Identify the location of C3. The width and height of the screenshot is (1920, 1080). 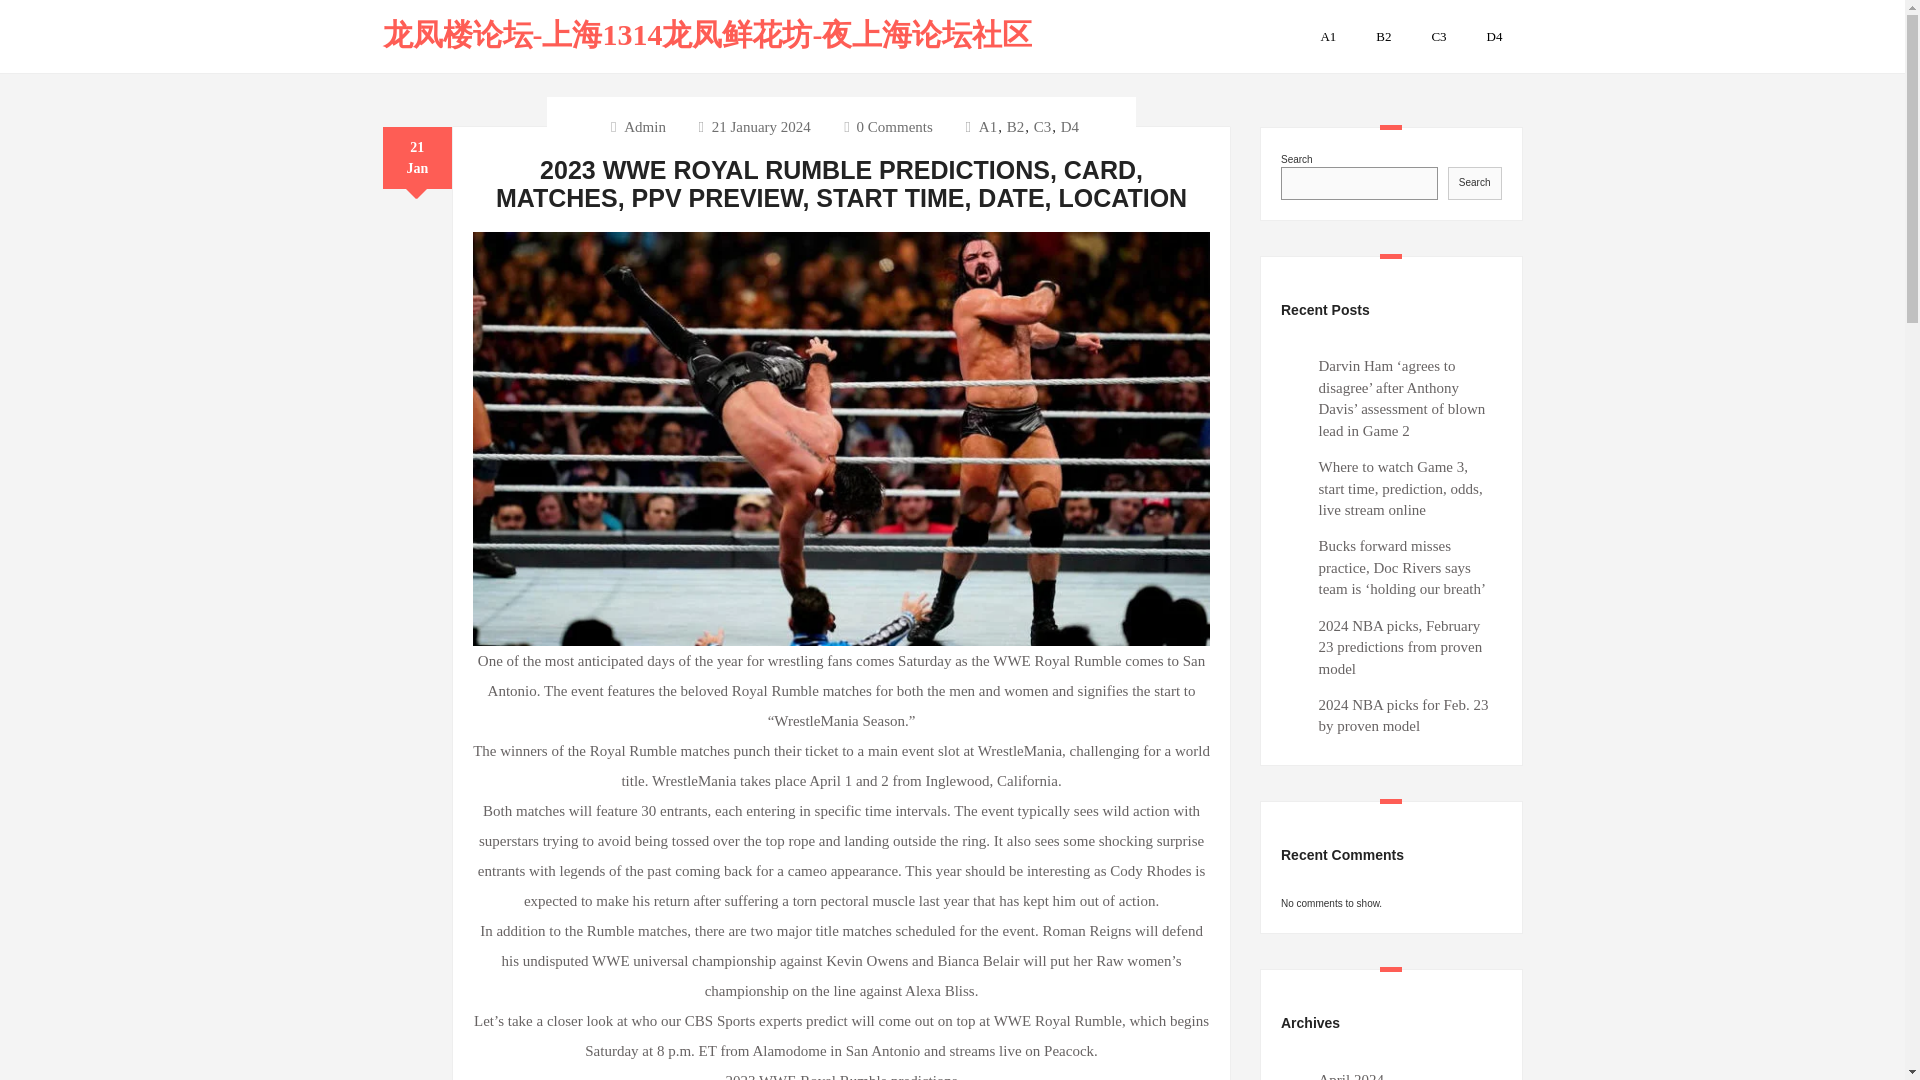
(1438, 36).